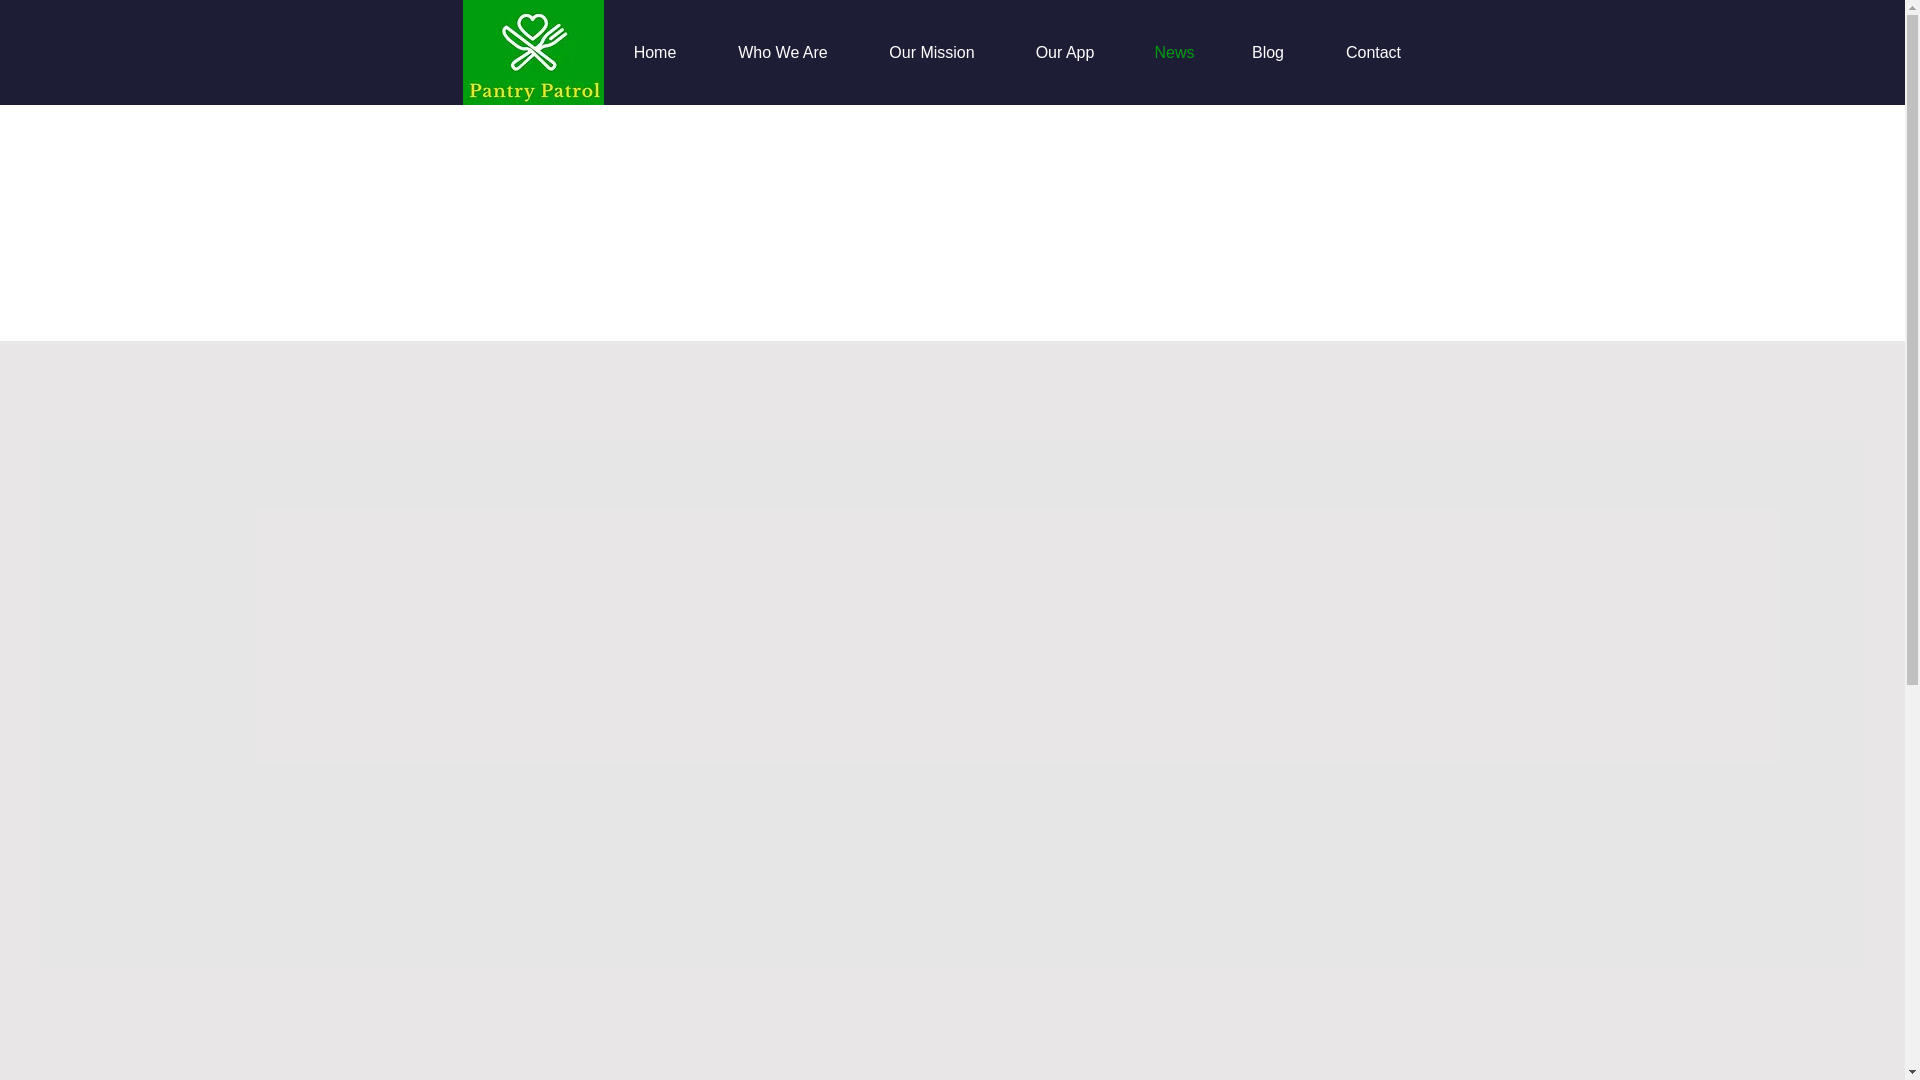 Image resolution: width=1920 pixels, height=1080 pixels. What do you see at coordinates (1268, 52) in the screenshot?
I see `Blog` at bounding box center [1268, 52].